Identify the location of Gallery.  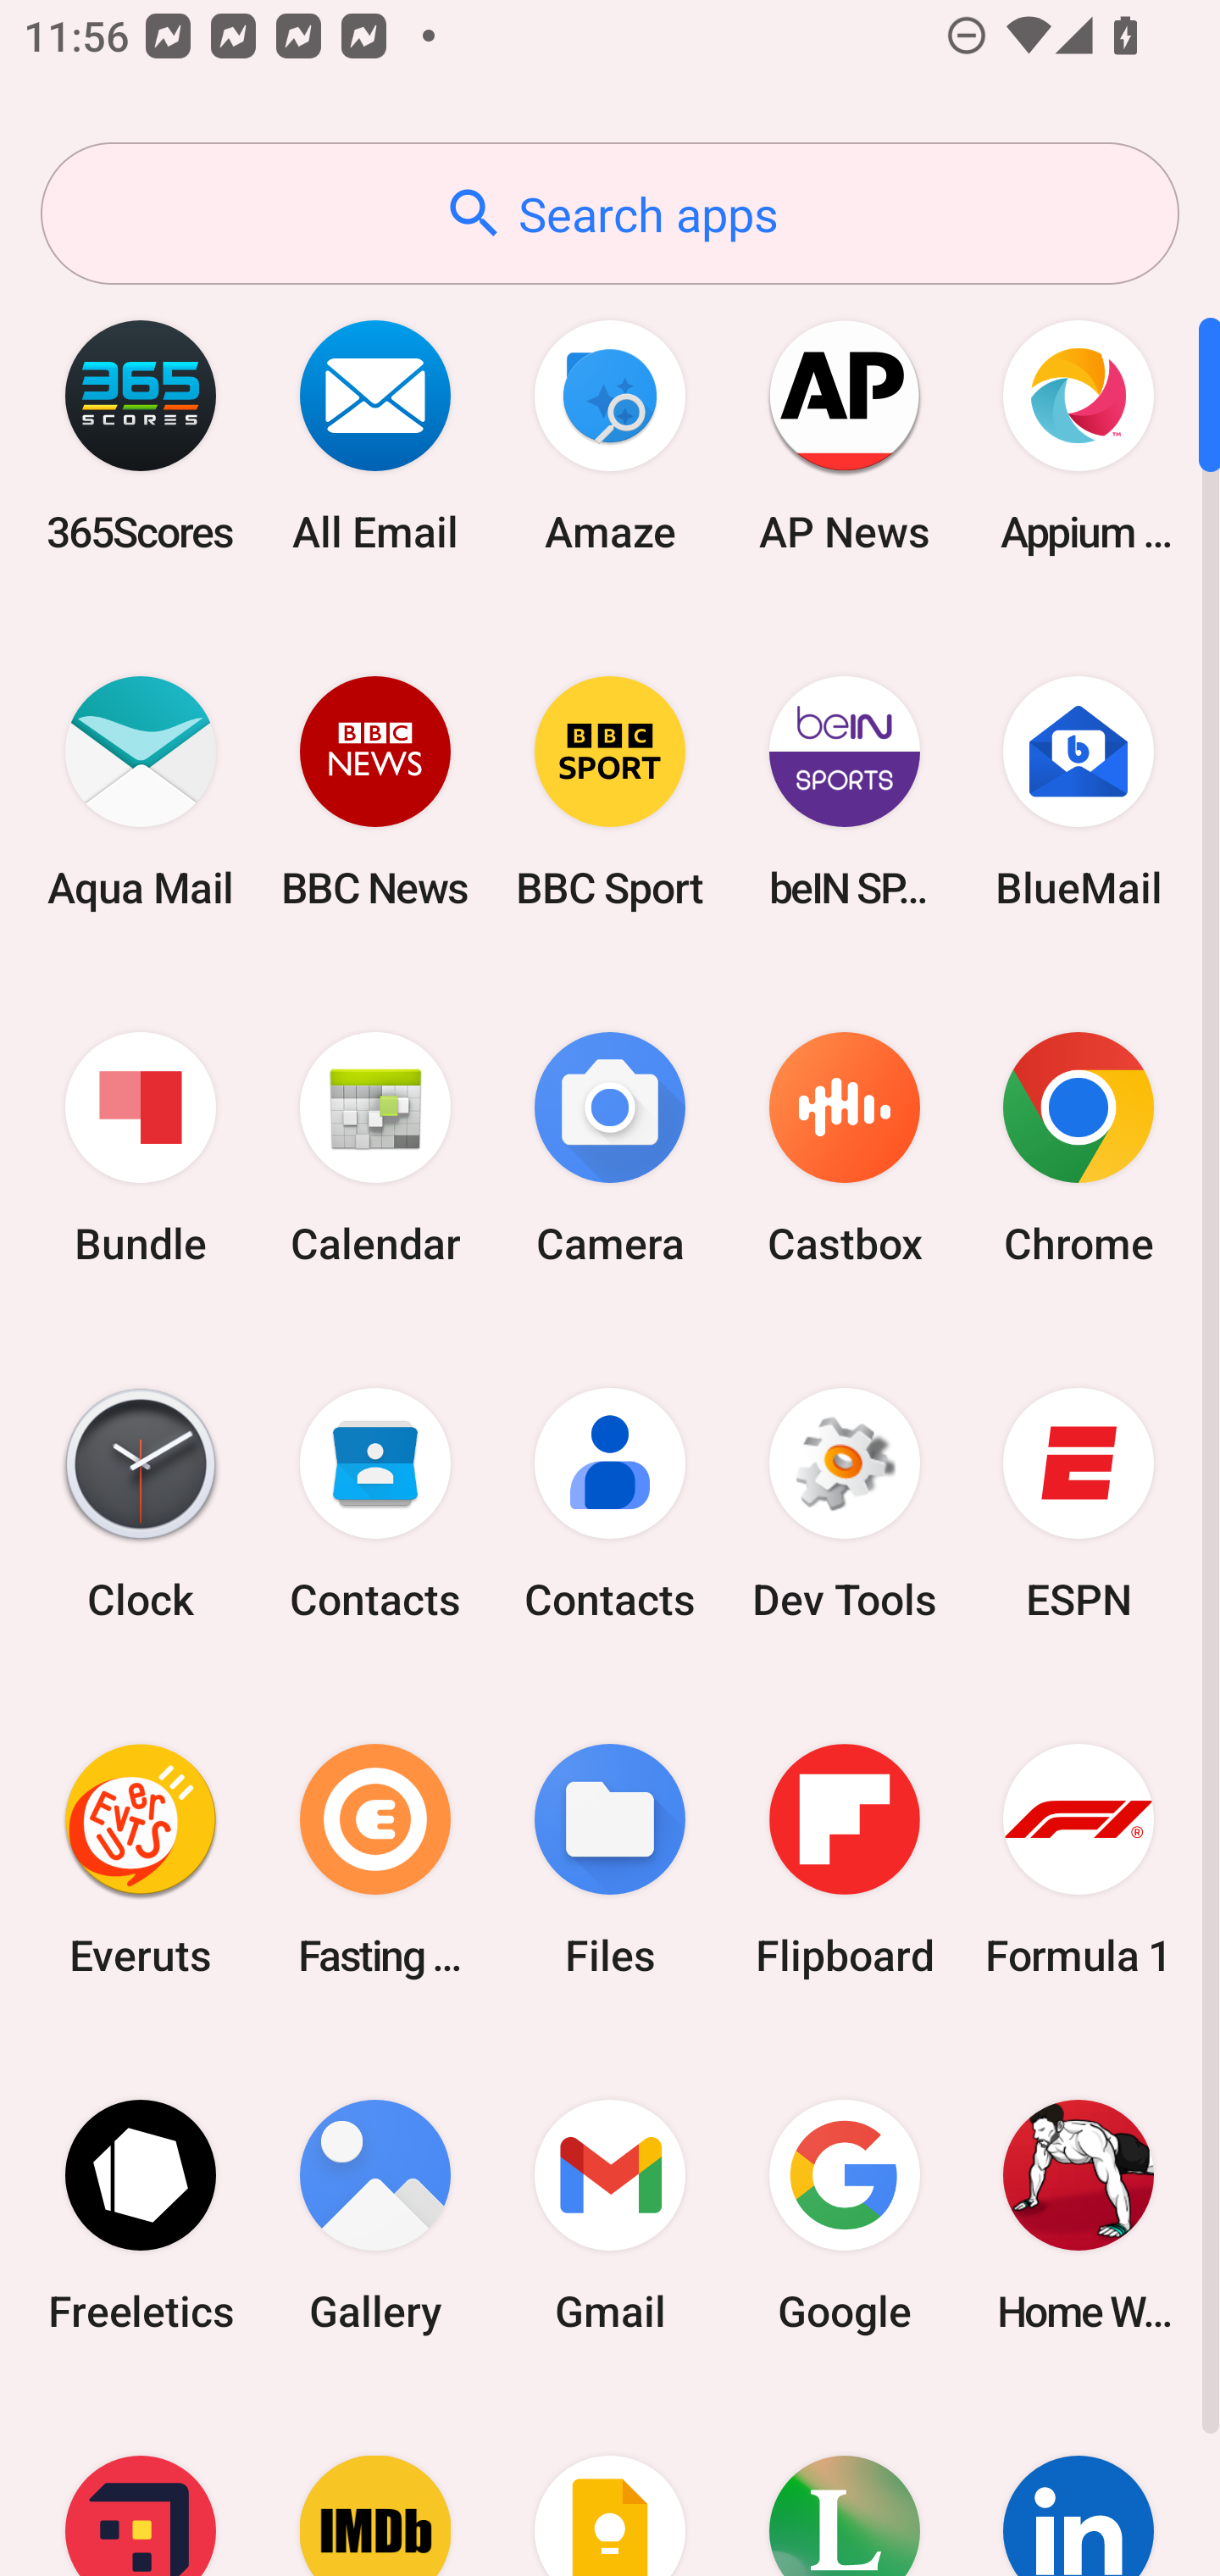
(375, 2215).